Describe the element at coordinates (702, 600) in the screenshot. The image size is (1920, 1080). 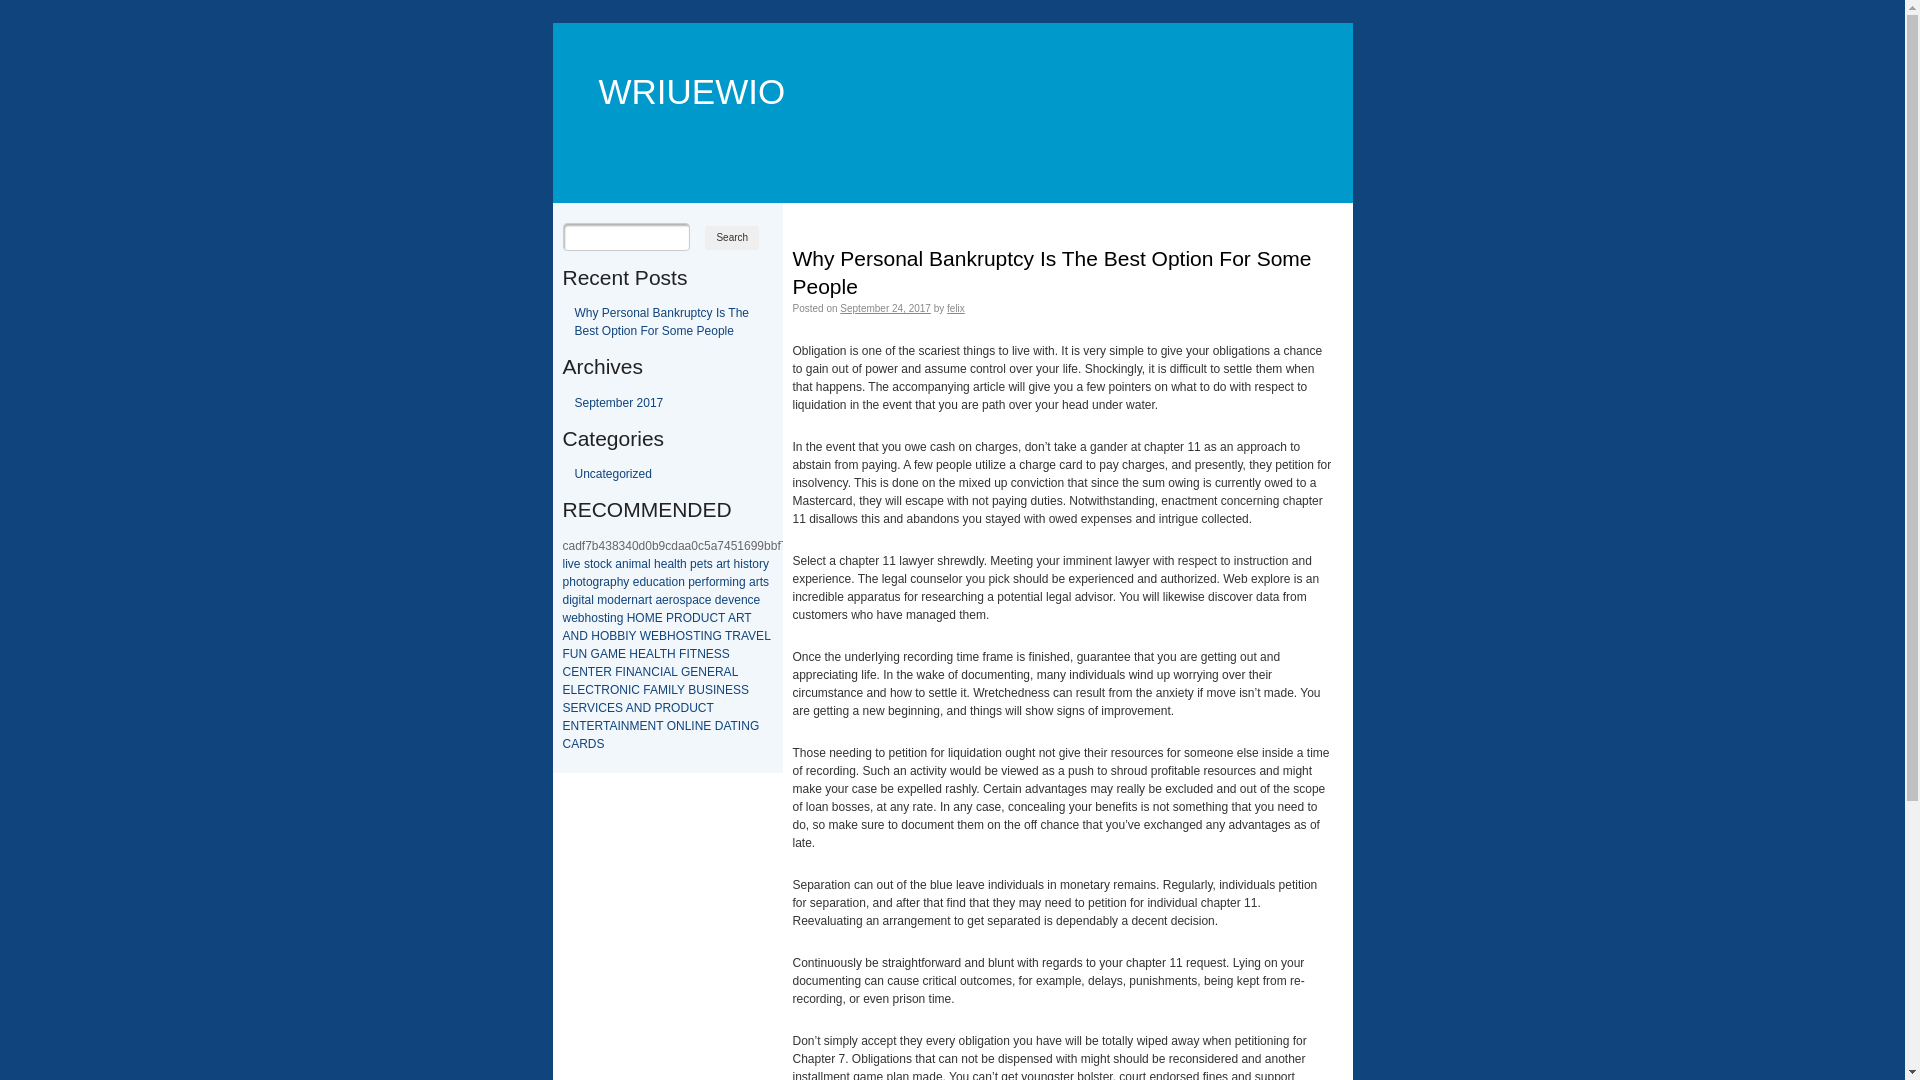
I see `c` at that location.